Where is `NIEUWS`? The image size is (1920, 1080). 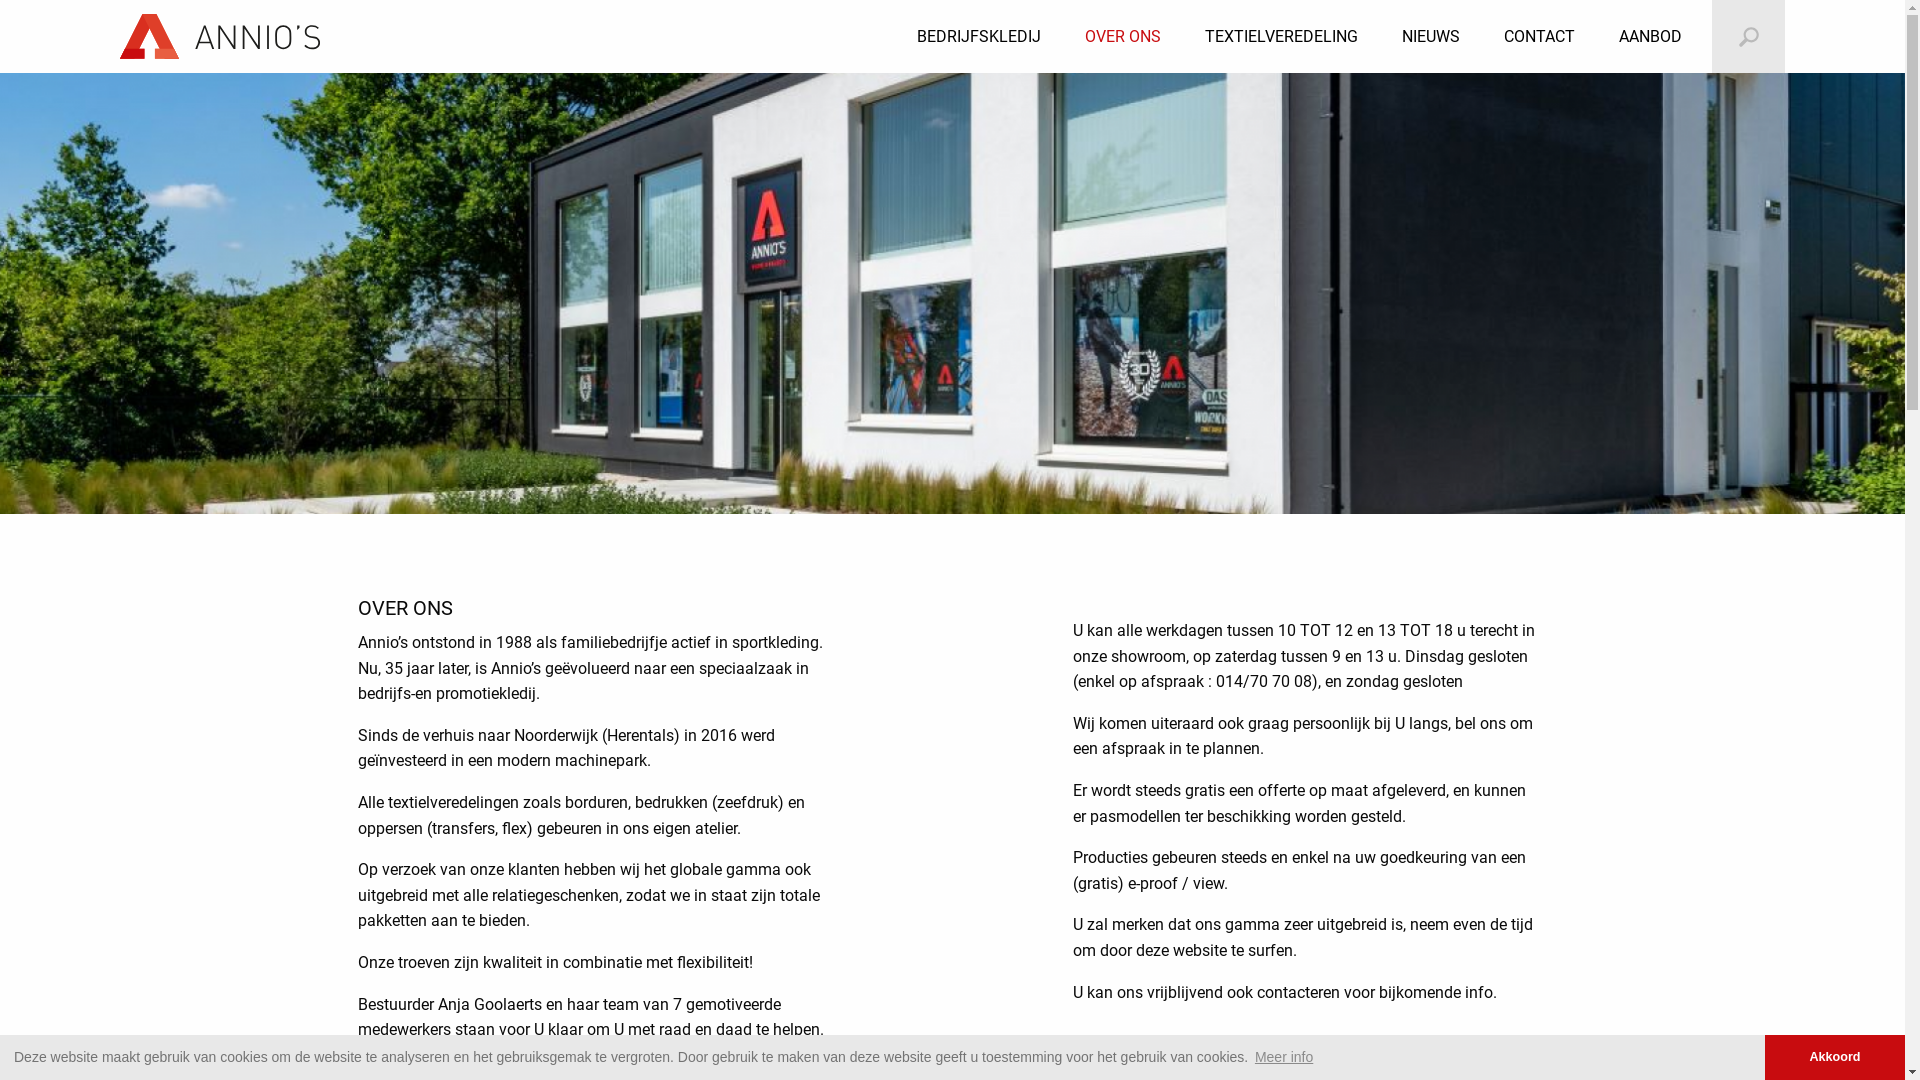
NIEUWS is located at coordinates (1431, 37).